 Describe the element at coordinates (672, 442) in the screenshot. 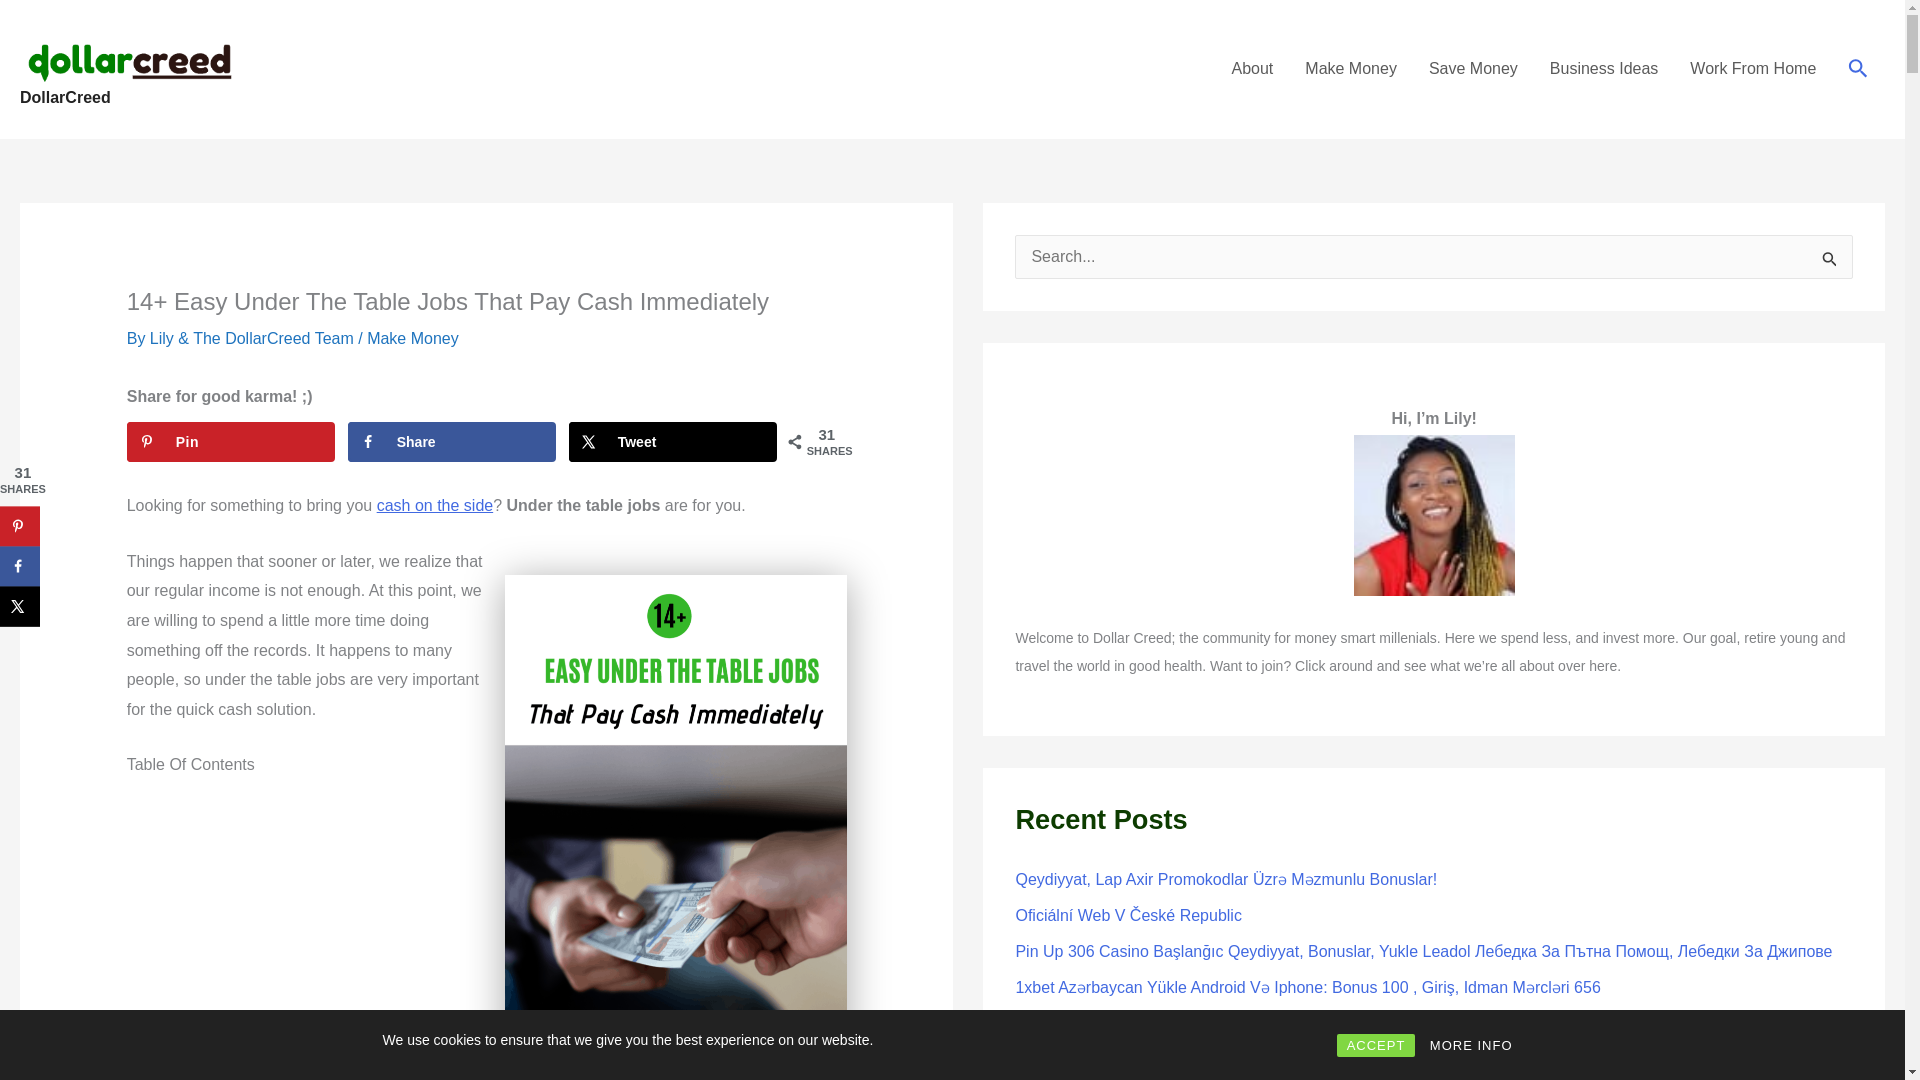

I see `Tweet` at that location.